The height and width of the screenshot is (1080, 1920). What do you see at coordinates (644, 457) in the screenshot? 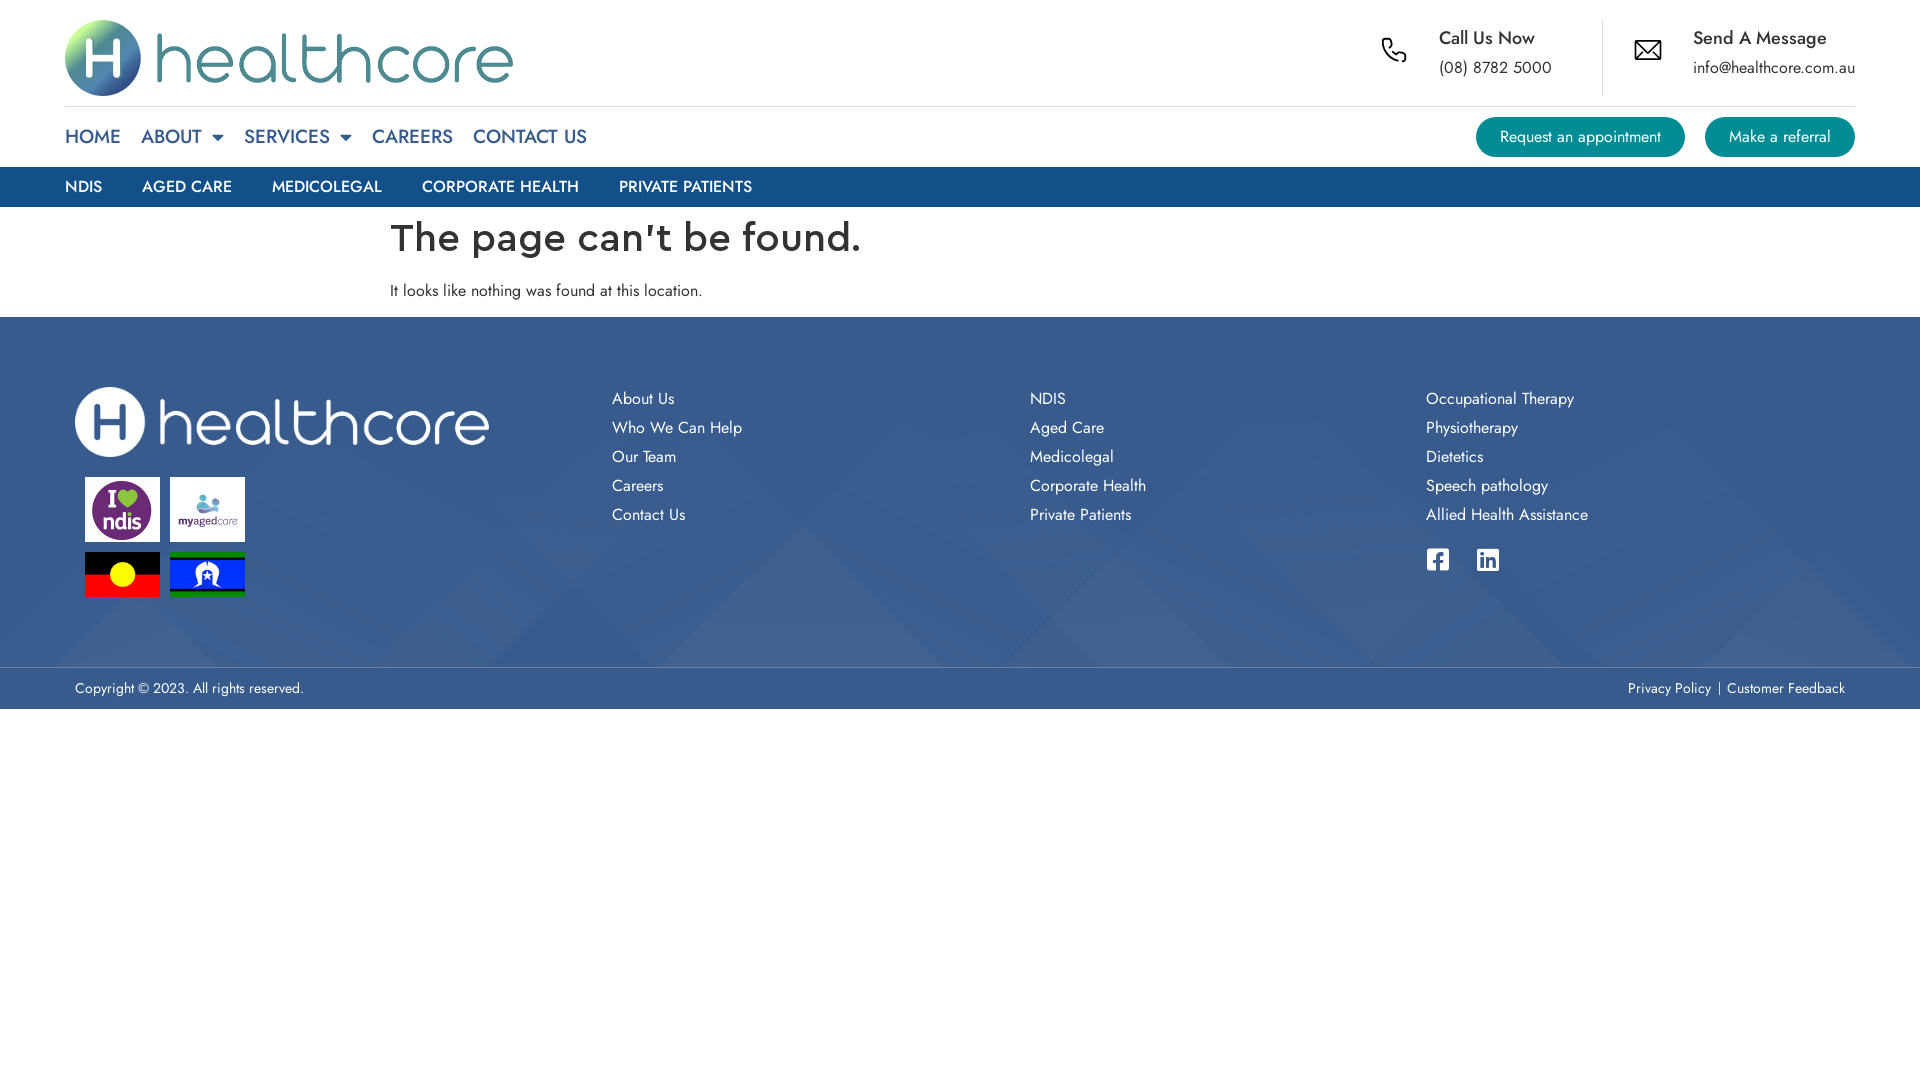
I see `Our Team` at bounding box center [644, 457].